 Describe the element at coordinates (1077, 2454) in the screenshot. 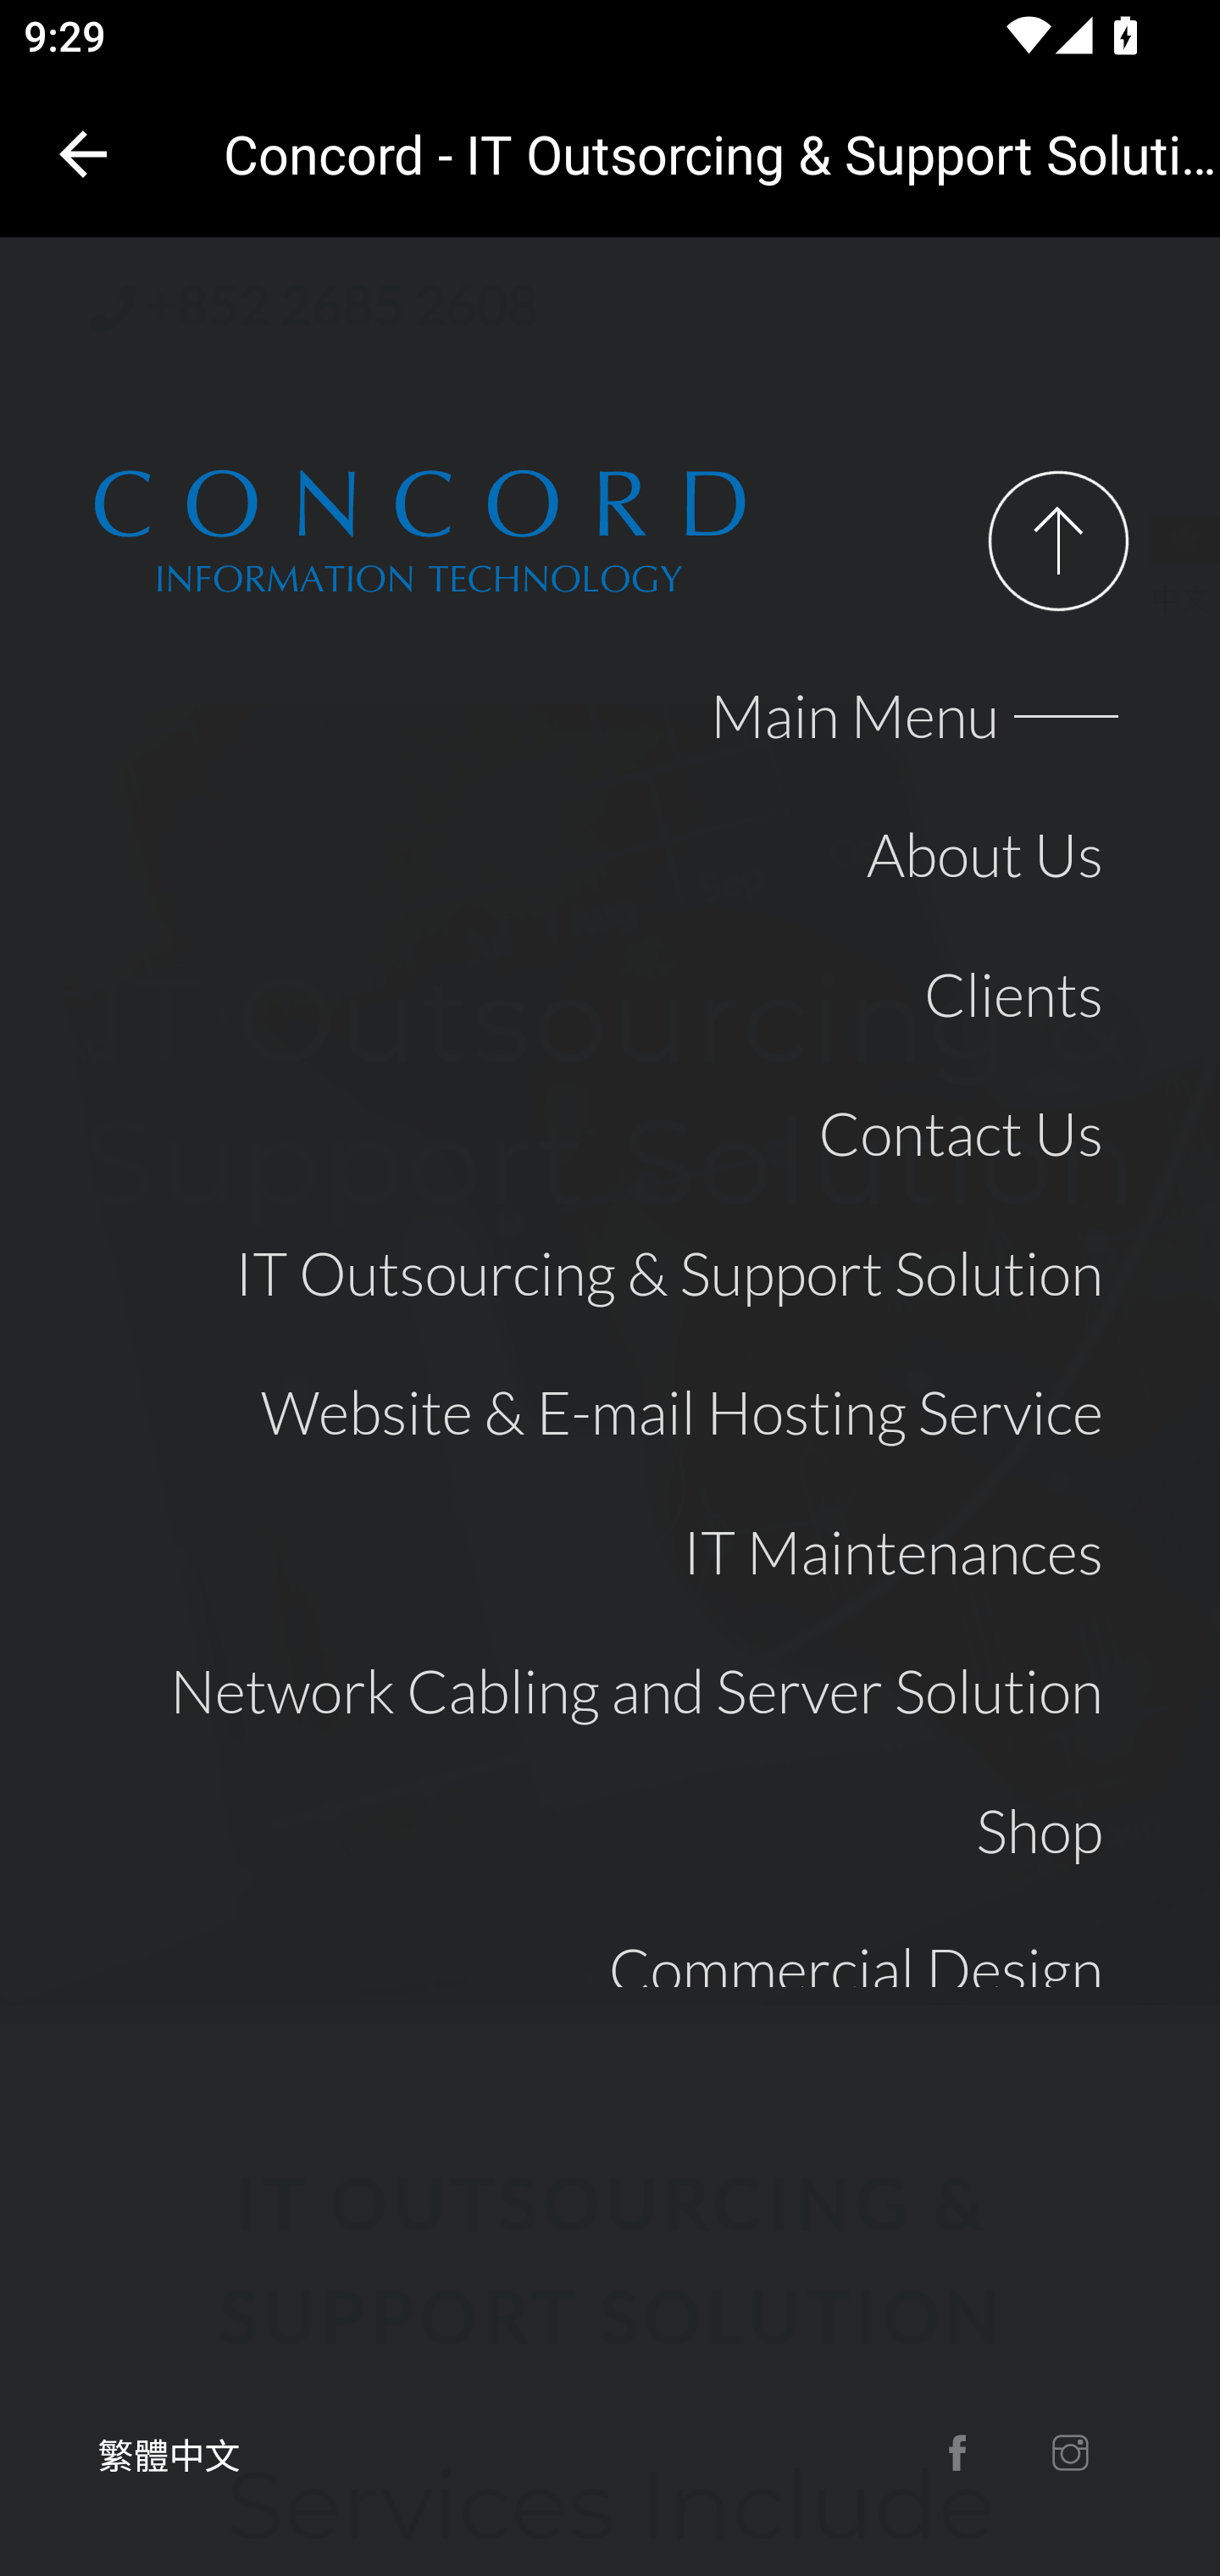

I see `` at that location.